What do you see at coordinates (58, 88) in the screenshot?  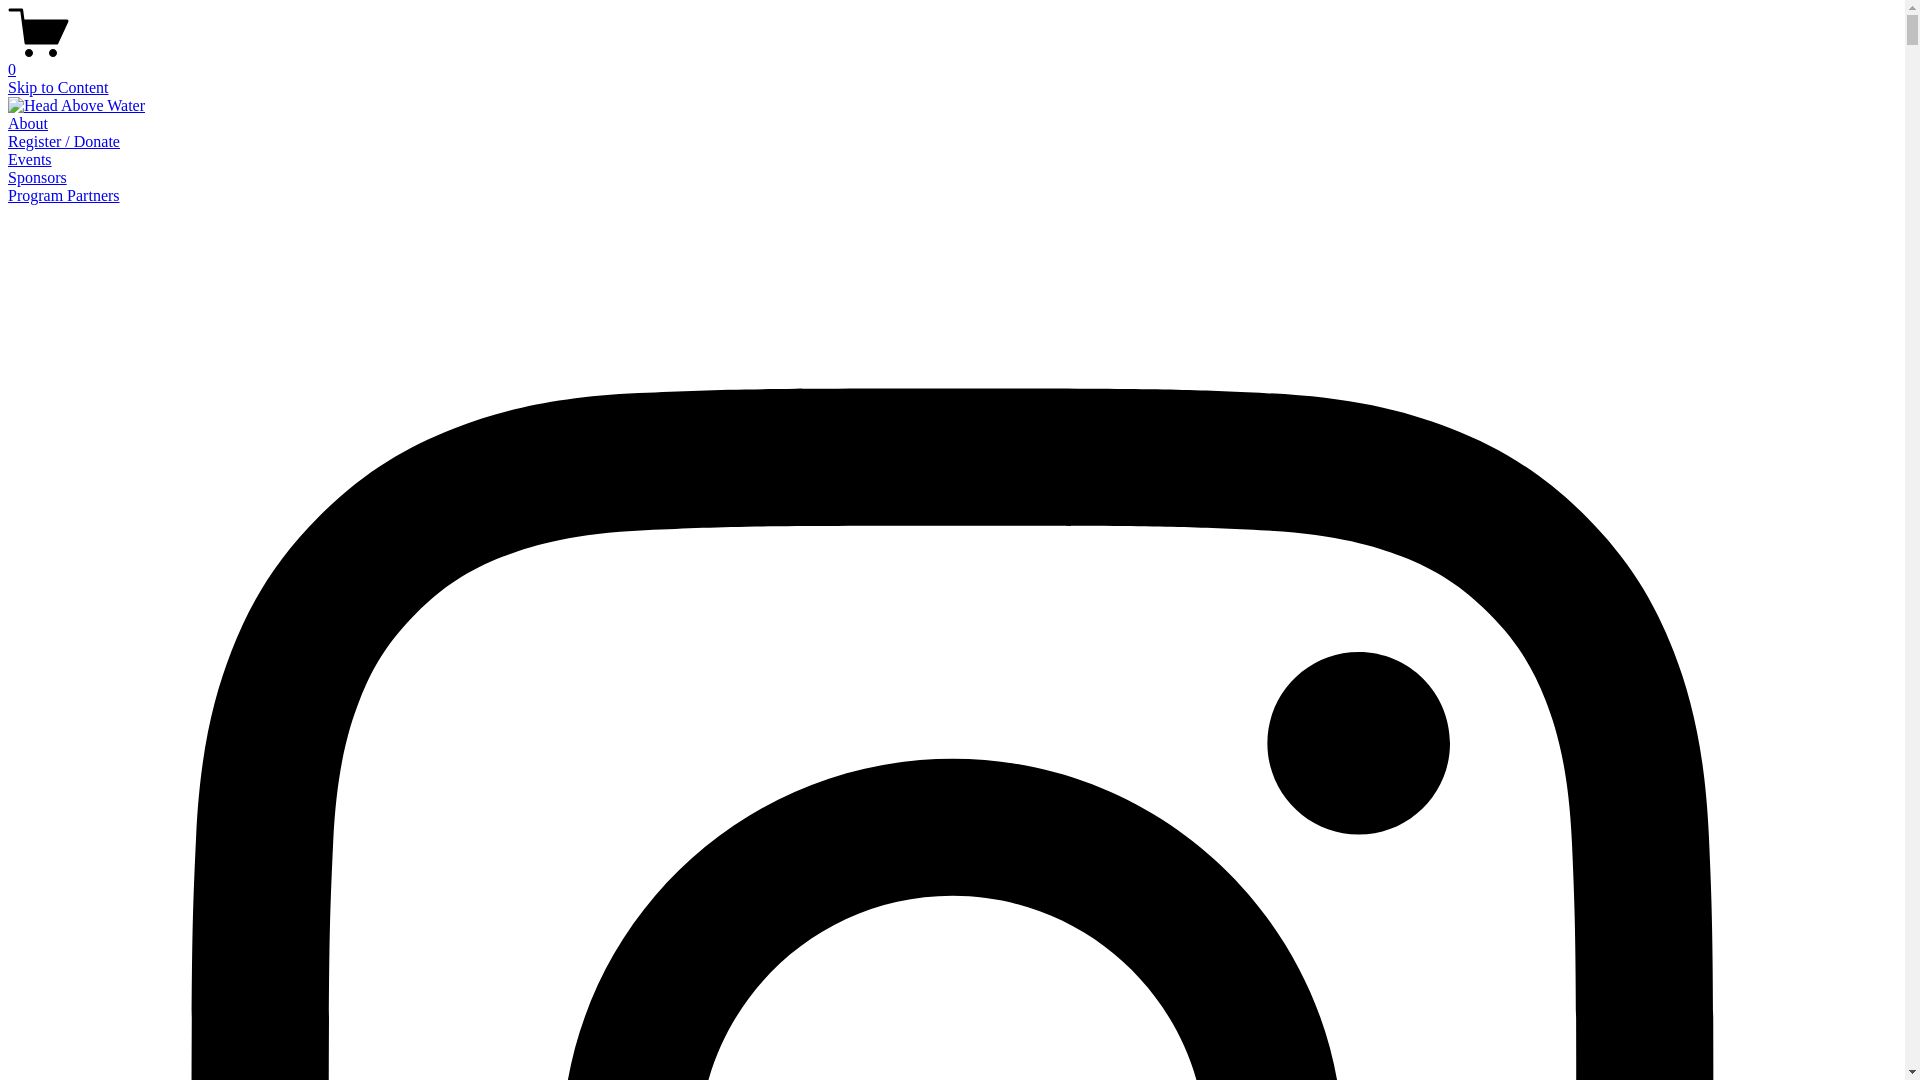 I see `Skip to Content` at bounding box center [58, 88].